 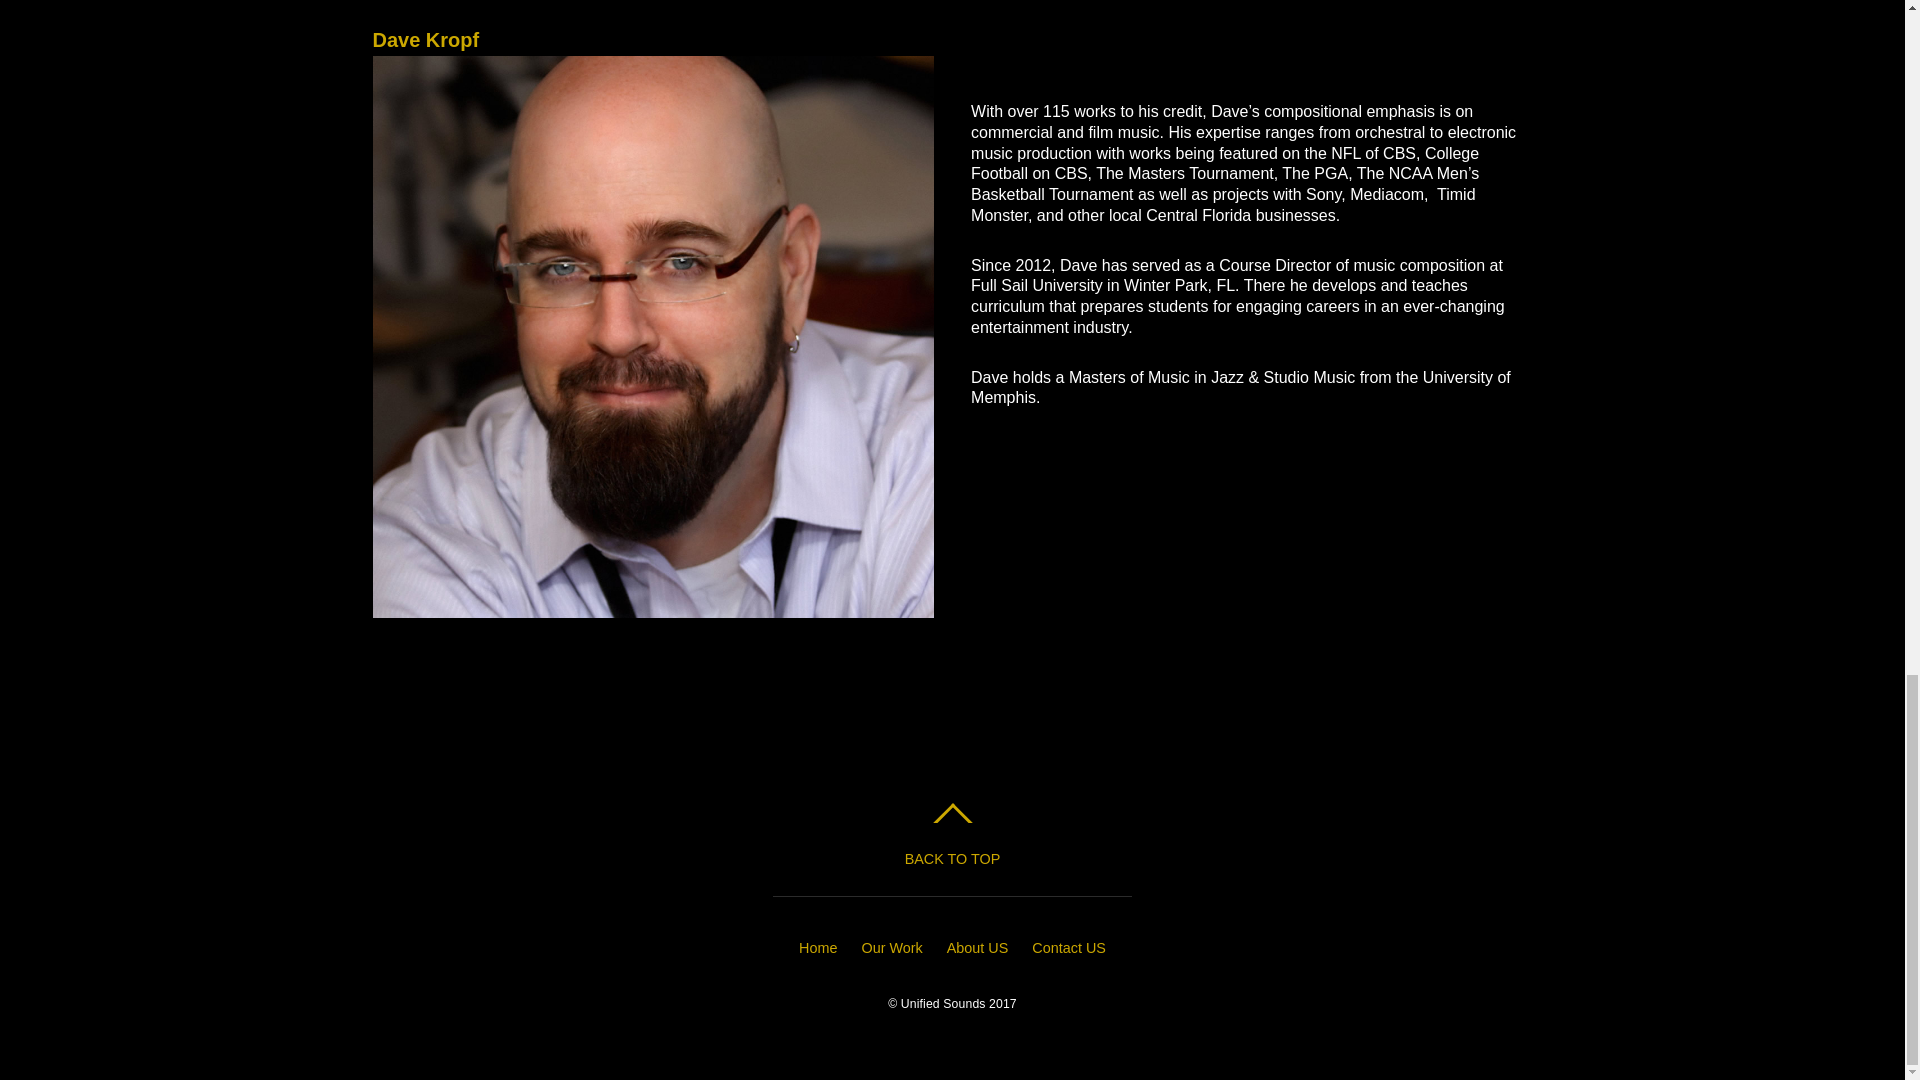 What do you see at coordinates (425, 40) in the screenshot?
I see `Dave Kropf` at bounding box center [425, 40].